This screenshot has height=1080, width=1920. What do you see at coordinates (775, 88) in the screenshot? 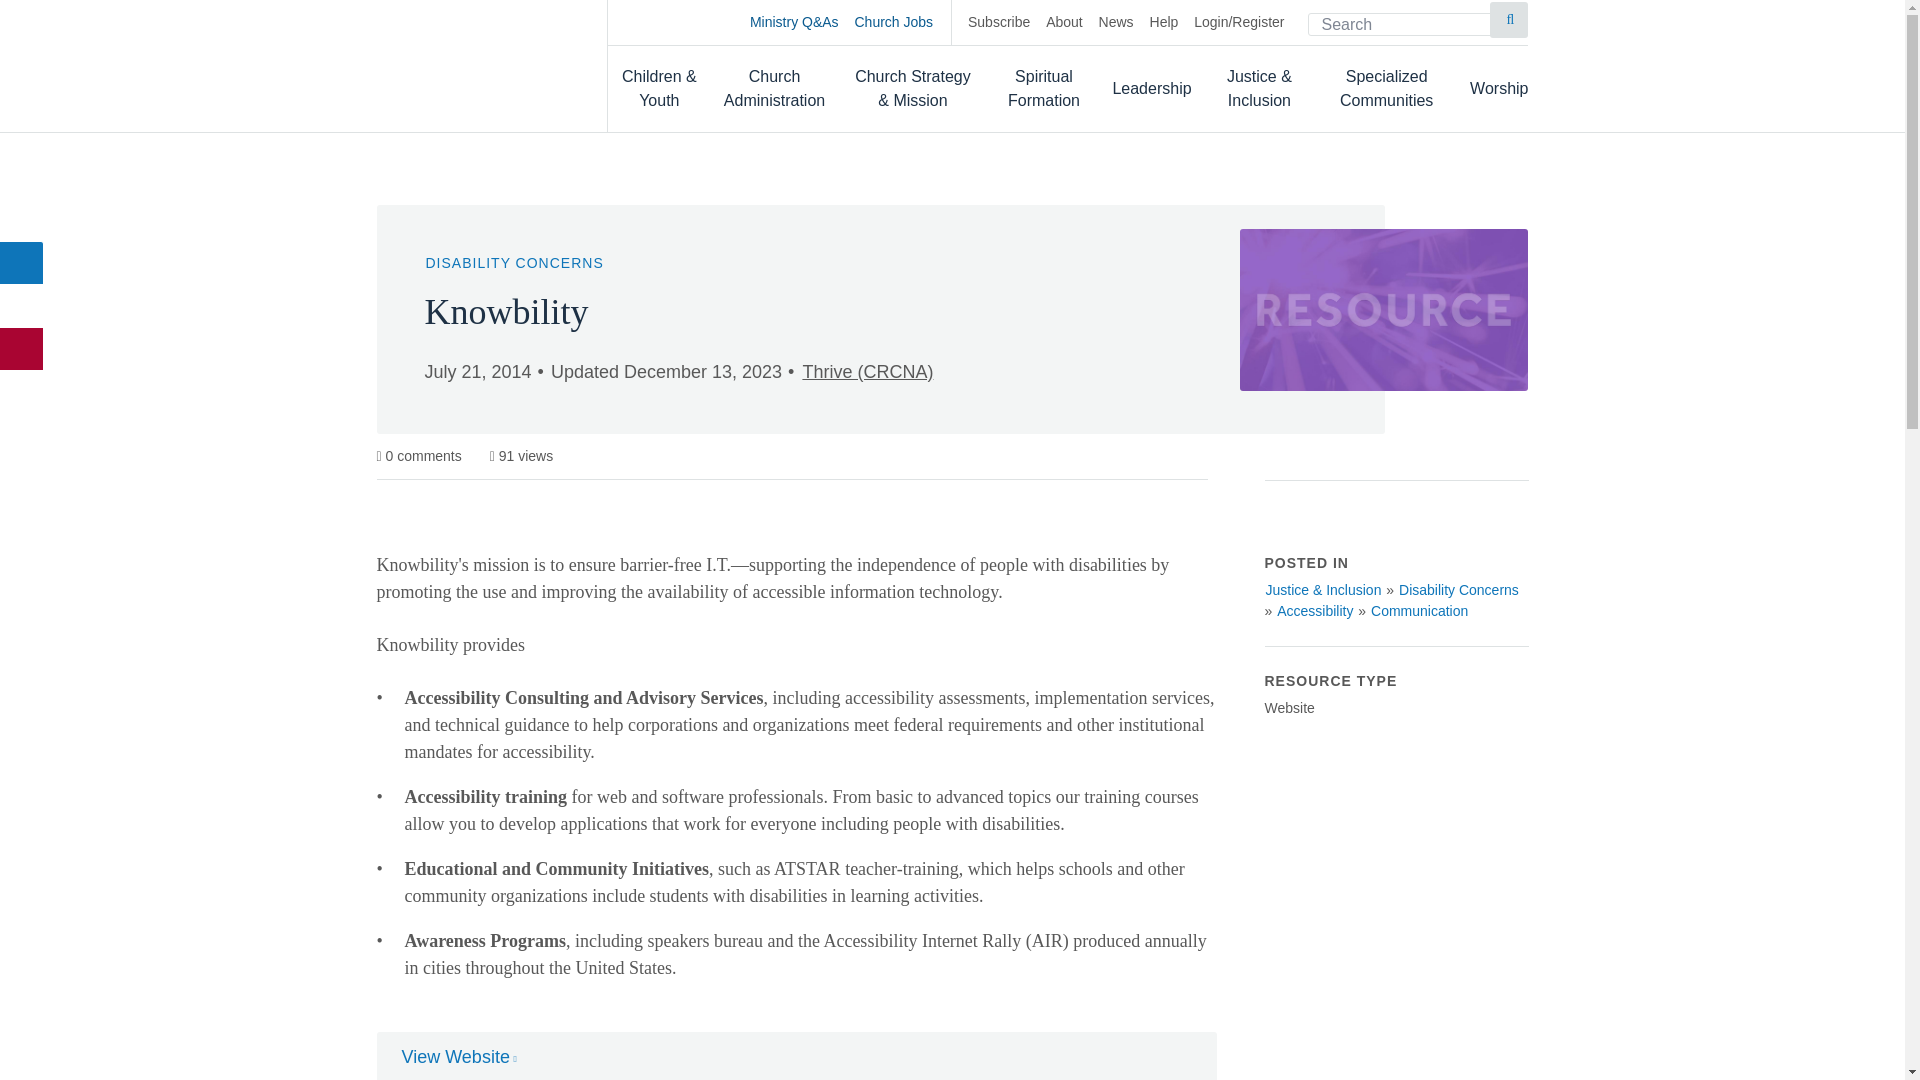
I see `Church Administration` at bounding box center [775, 88].